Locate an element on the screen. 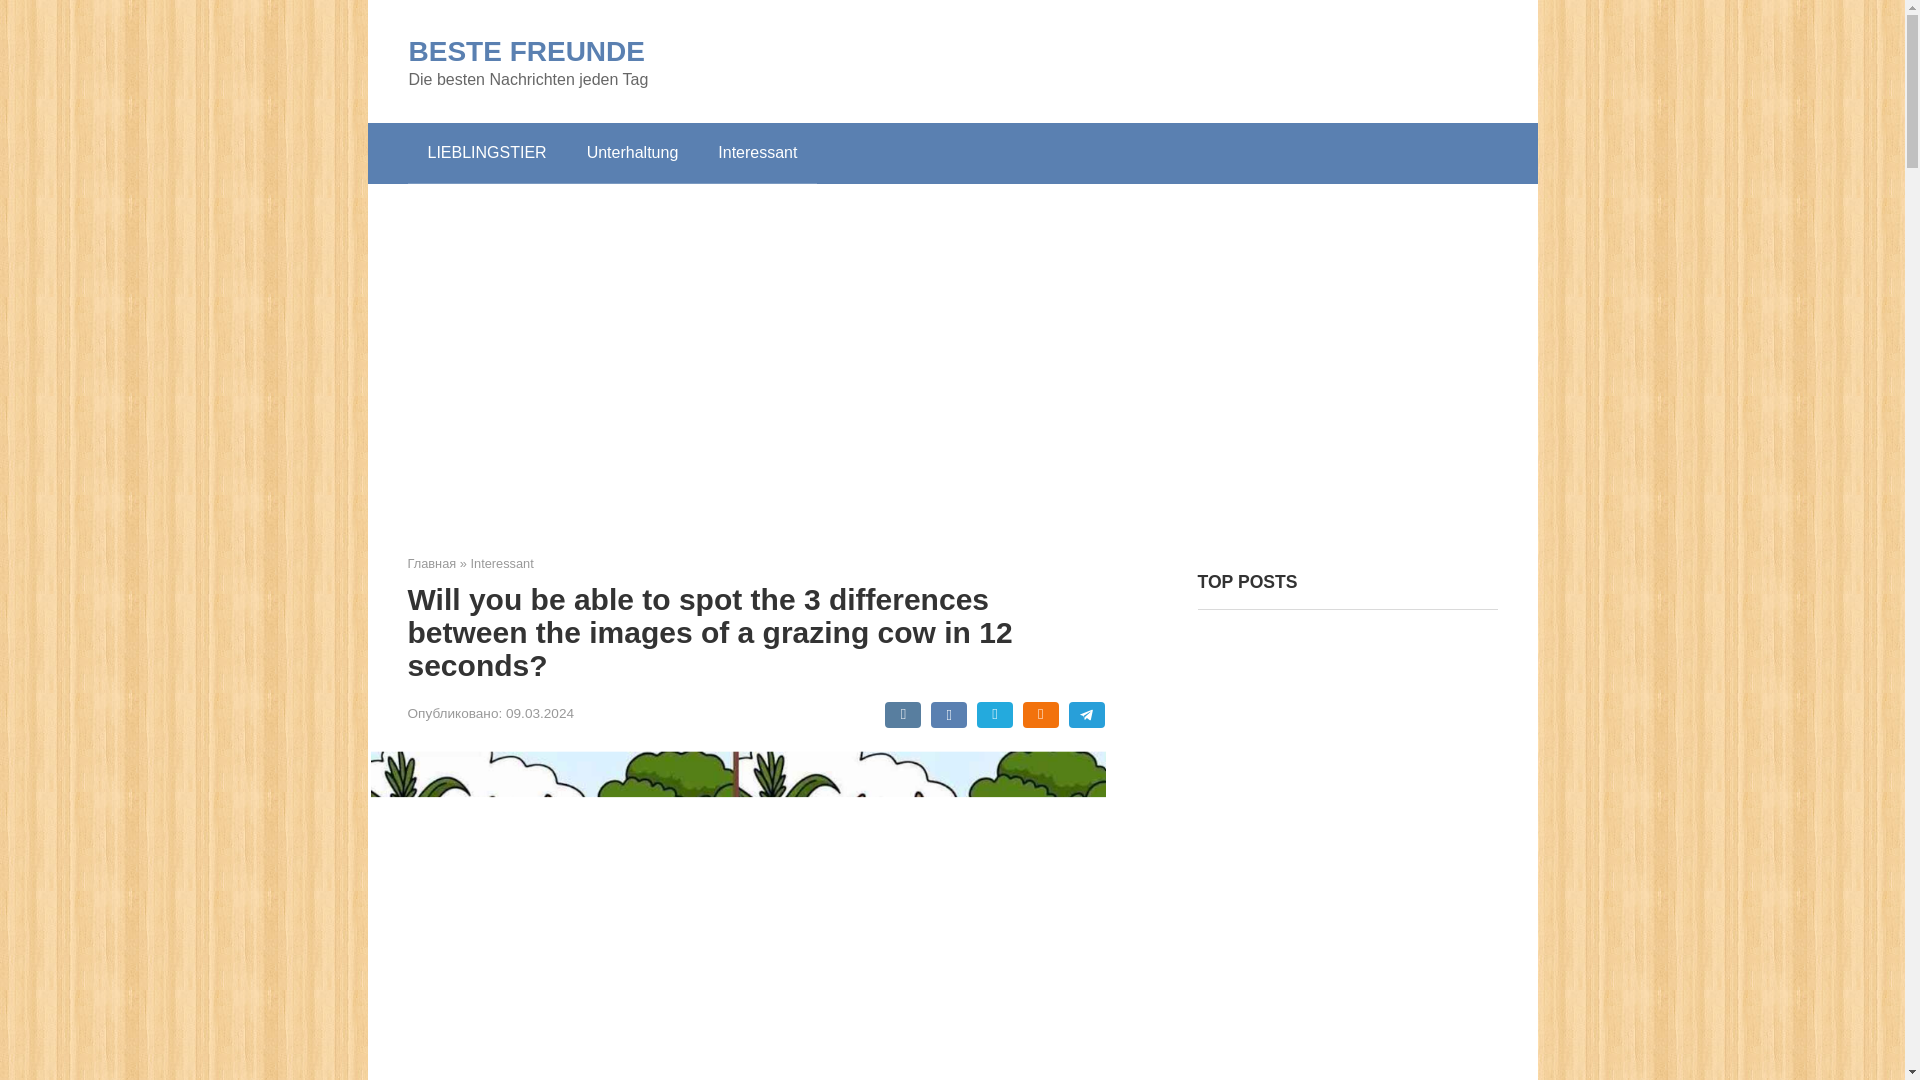  Unterhaltung is located at coordinates (632, 152).